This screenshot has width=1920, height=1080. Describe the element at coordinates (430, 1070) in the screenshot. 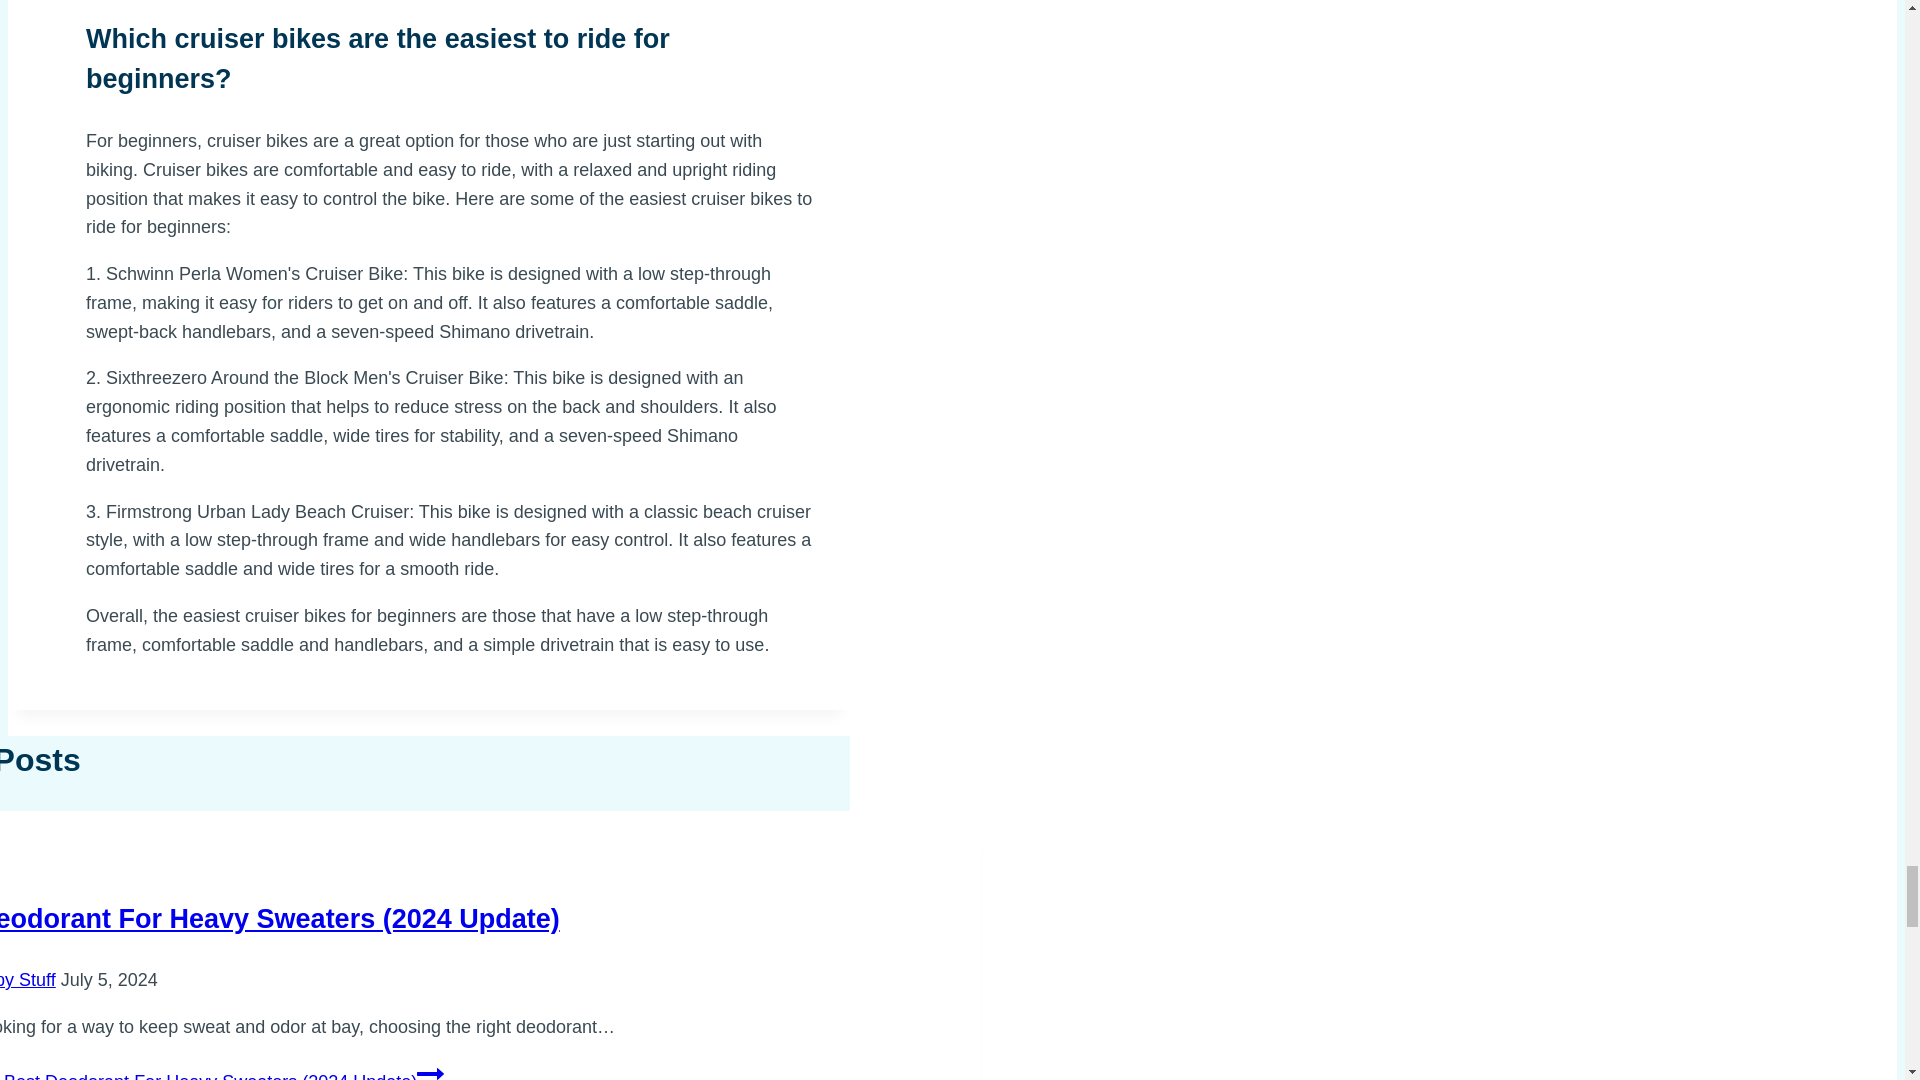

I see `Continue` at that location.